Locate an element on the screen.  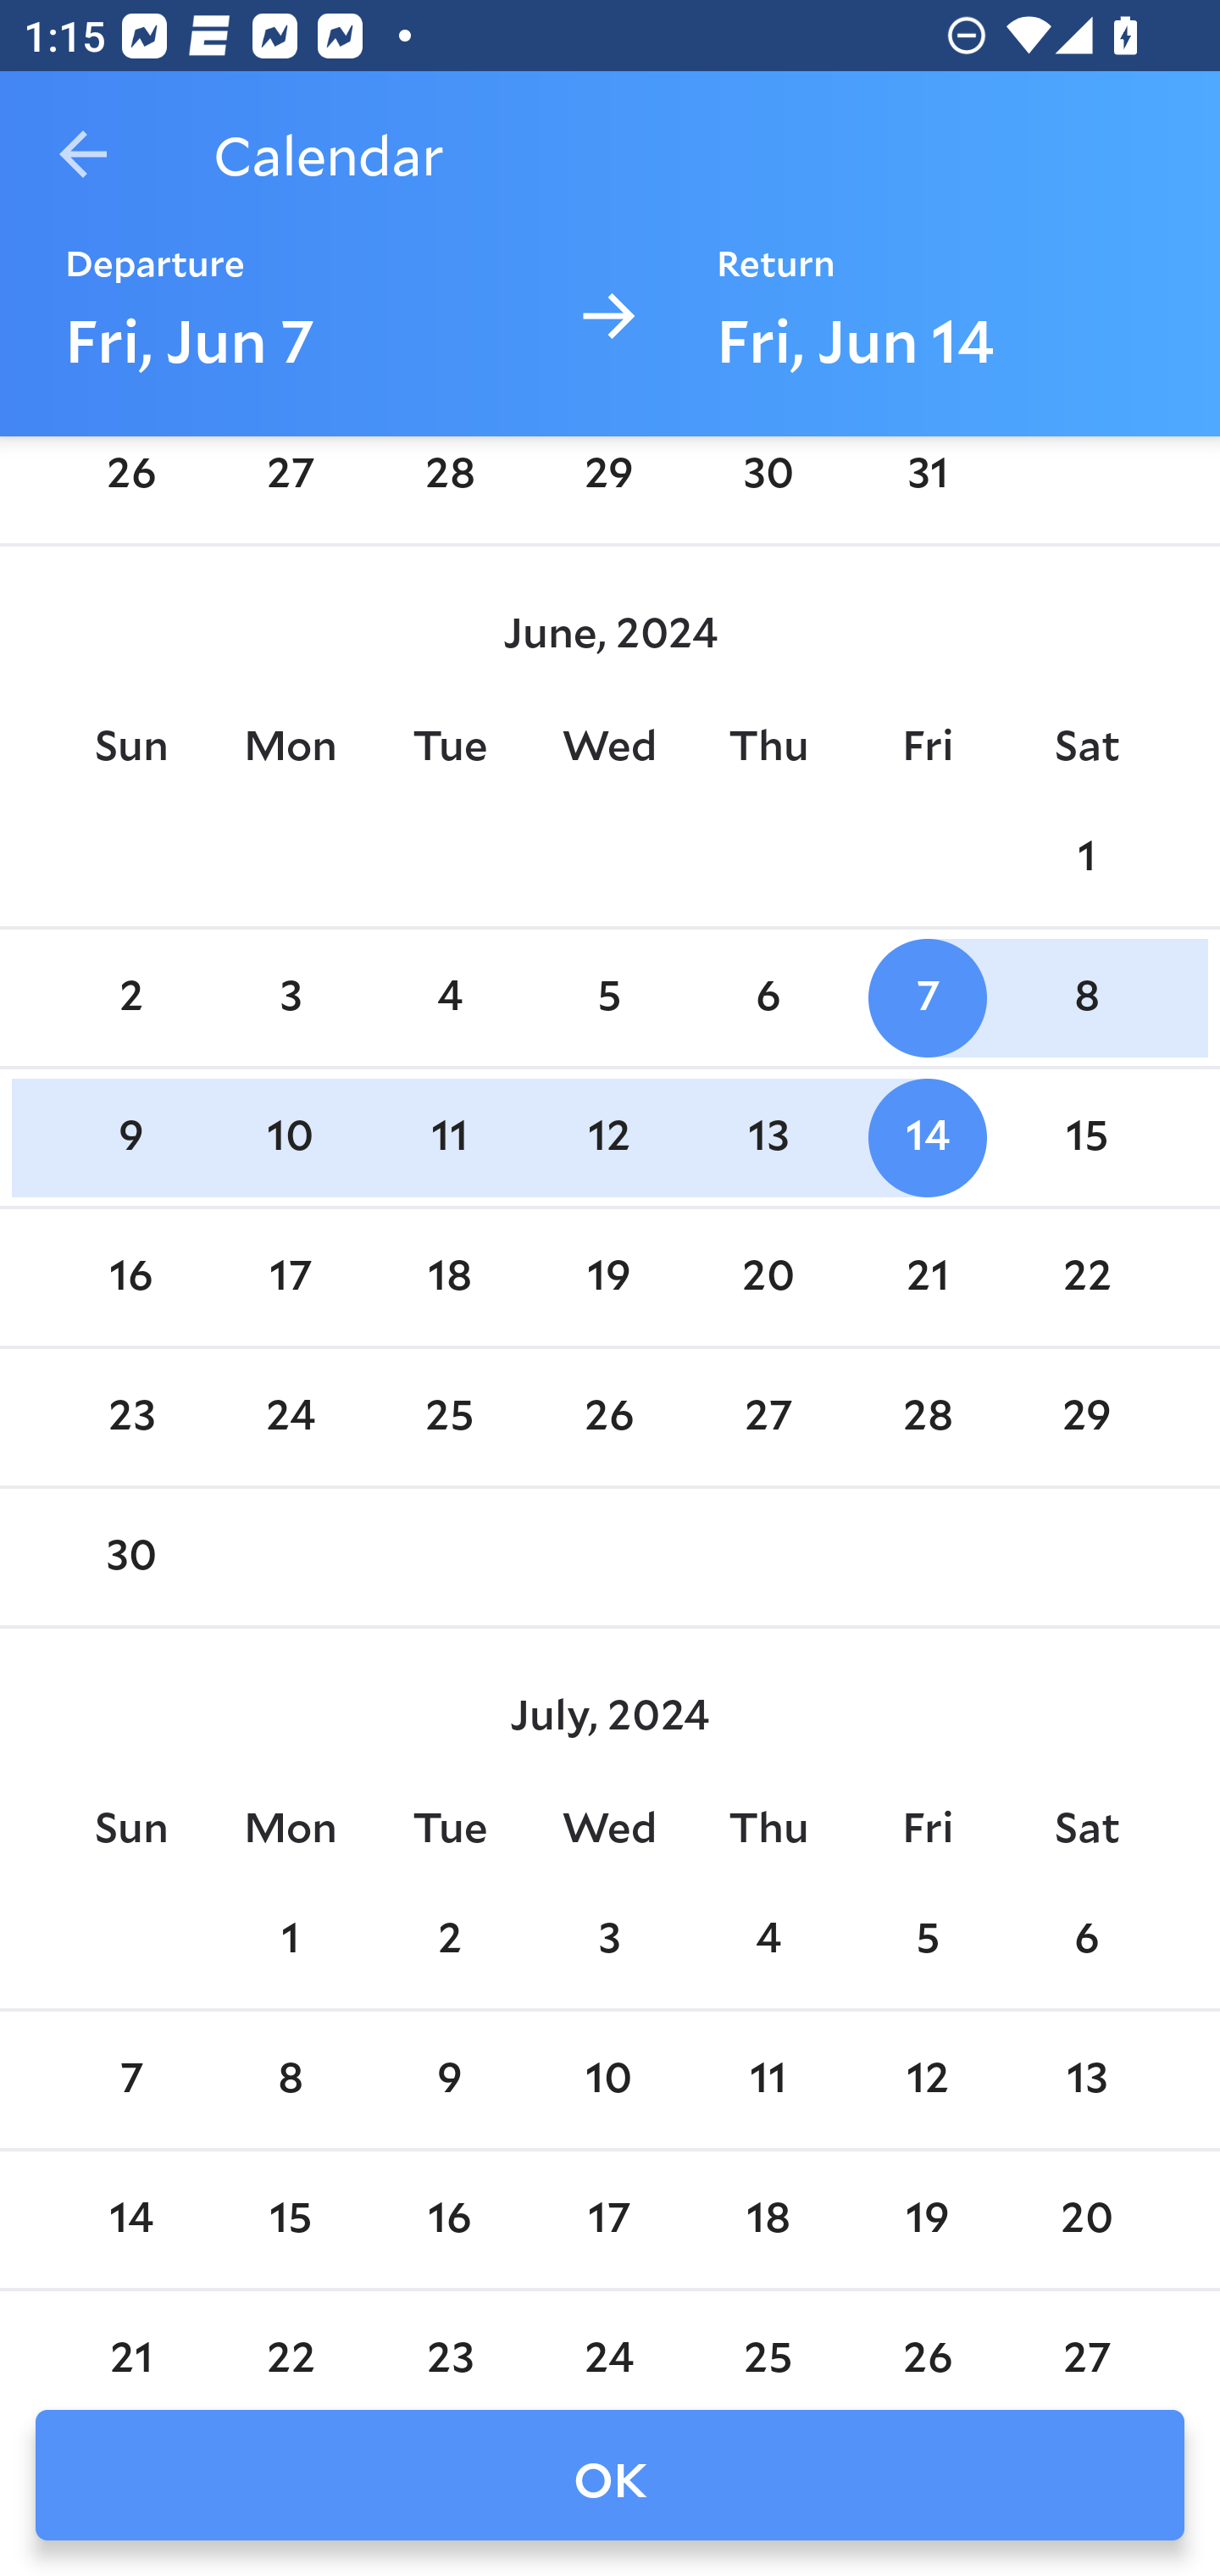
1 is located at coordinates (291, 1940).